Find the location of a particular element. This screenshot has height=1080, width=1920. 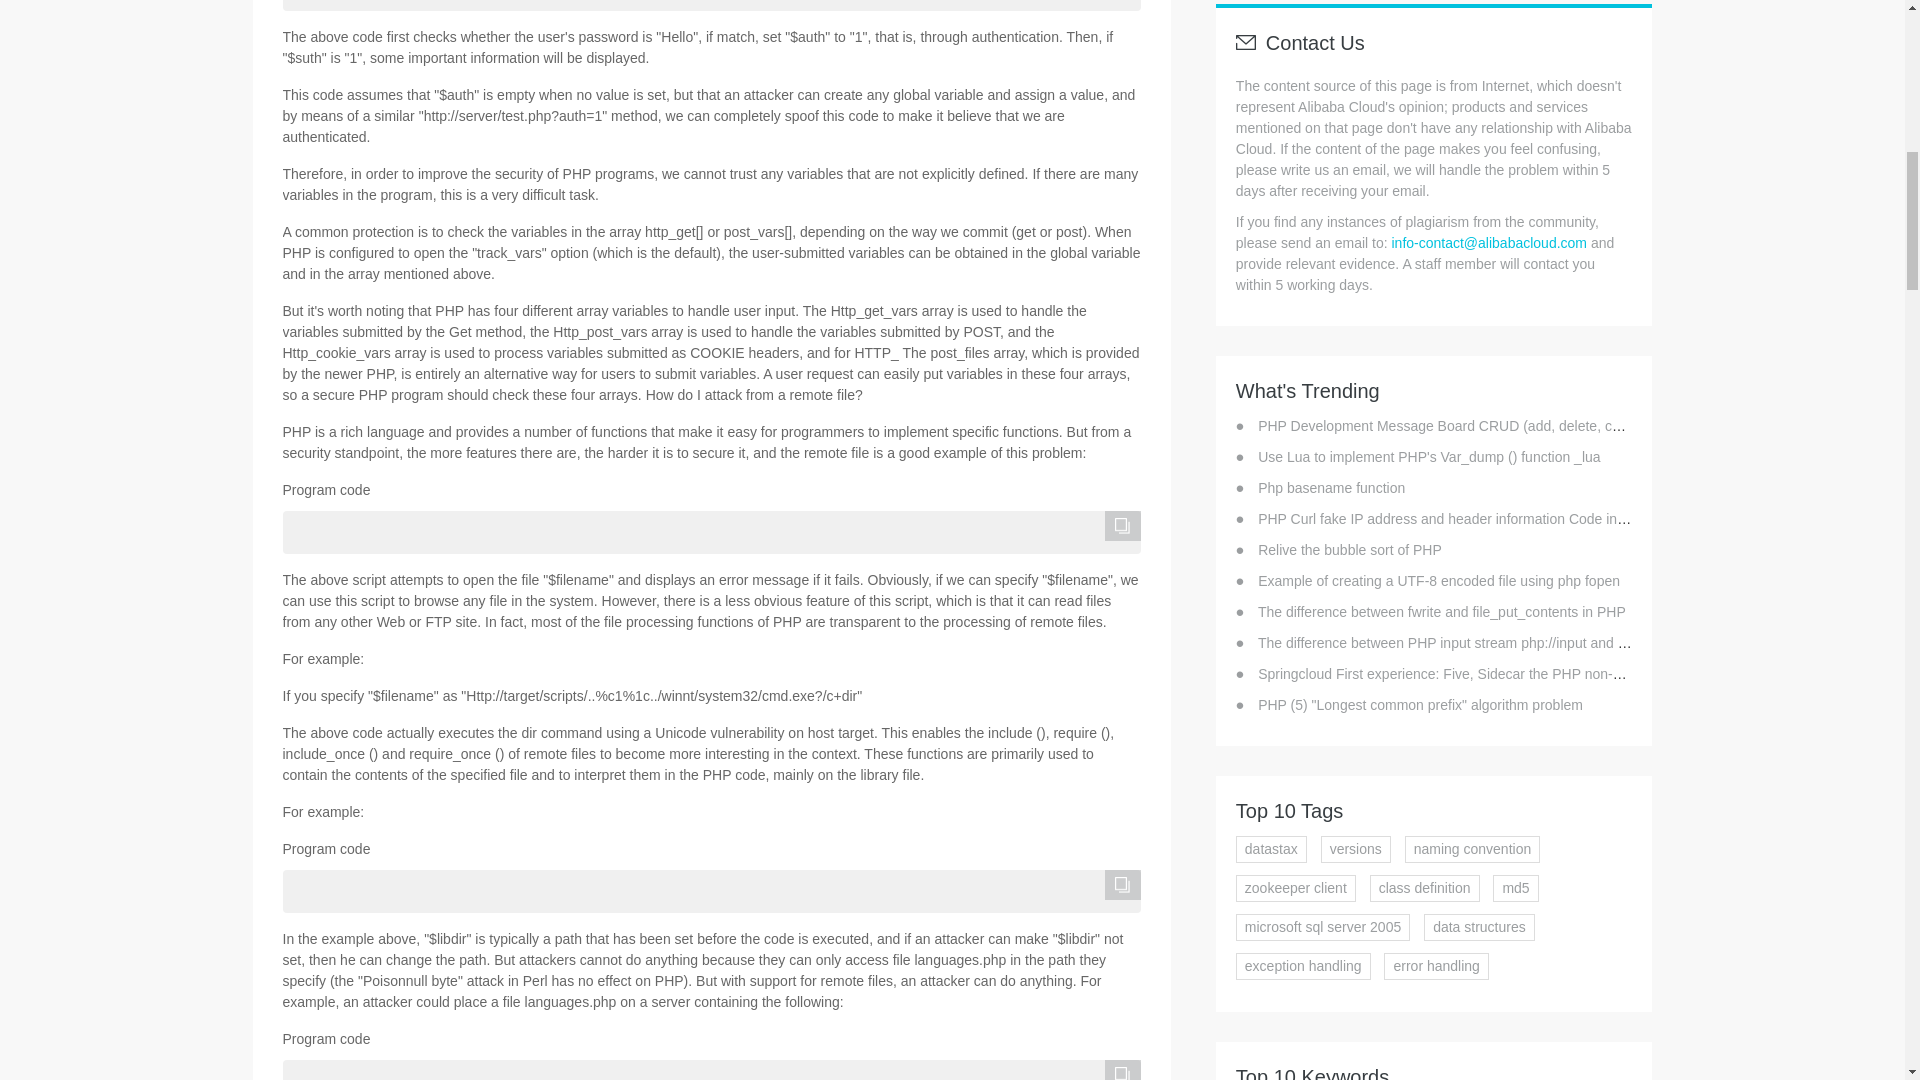

Example of creating a UTF-8 encoded file using php fopen is located at coordinates (1438, 580).